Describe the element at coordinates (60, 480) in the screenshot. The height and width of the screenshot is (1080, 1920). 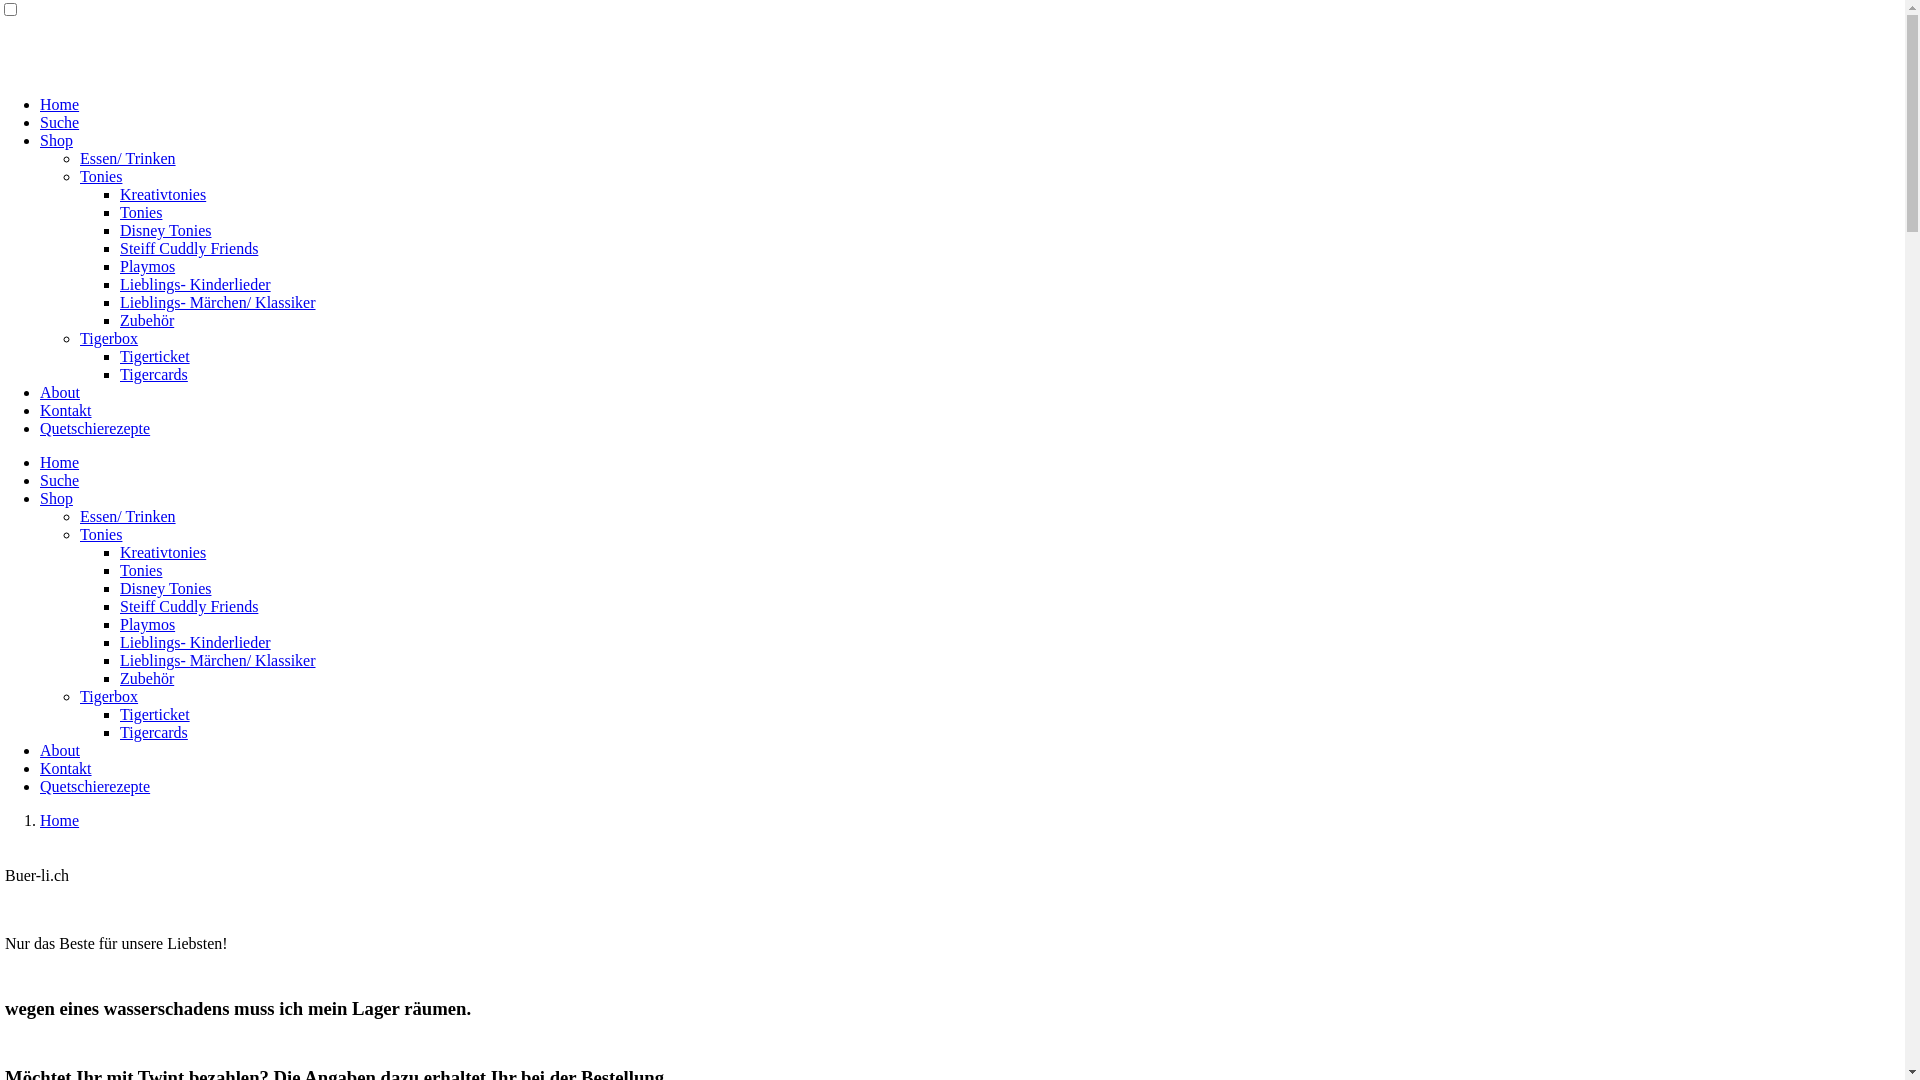
I see `Suche` at that location.